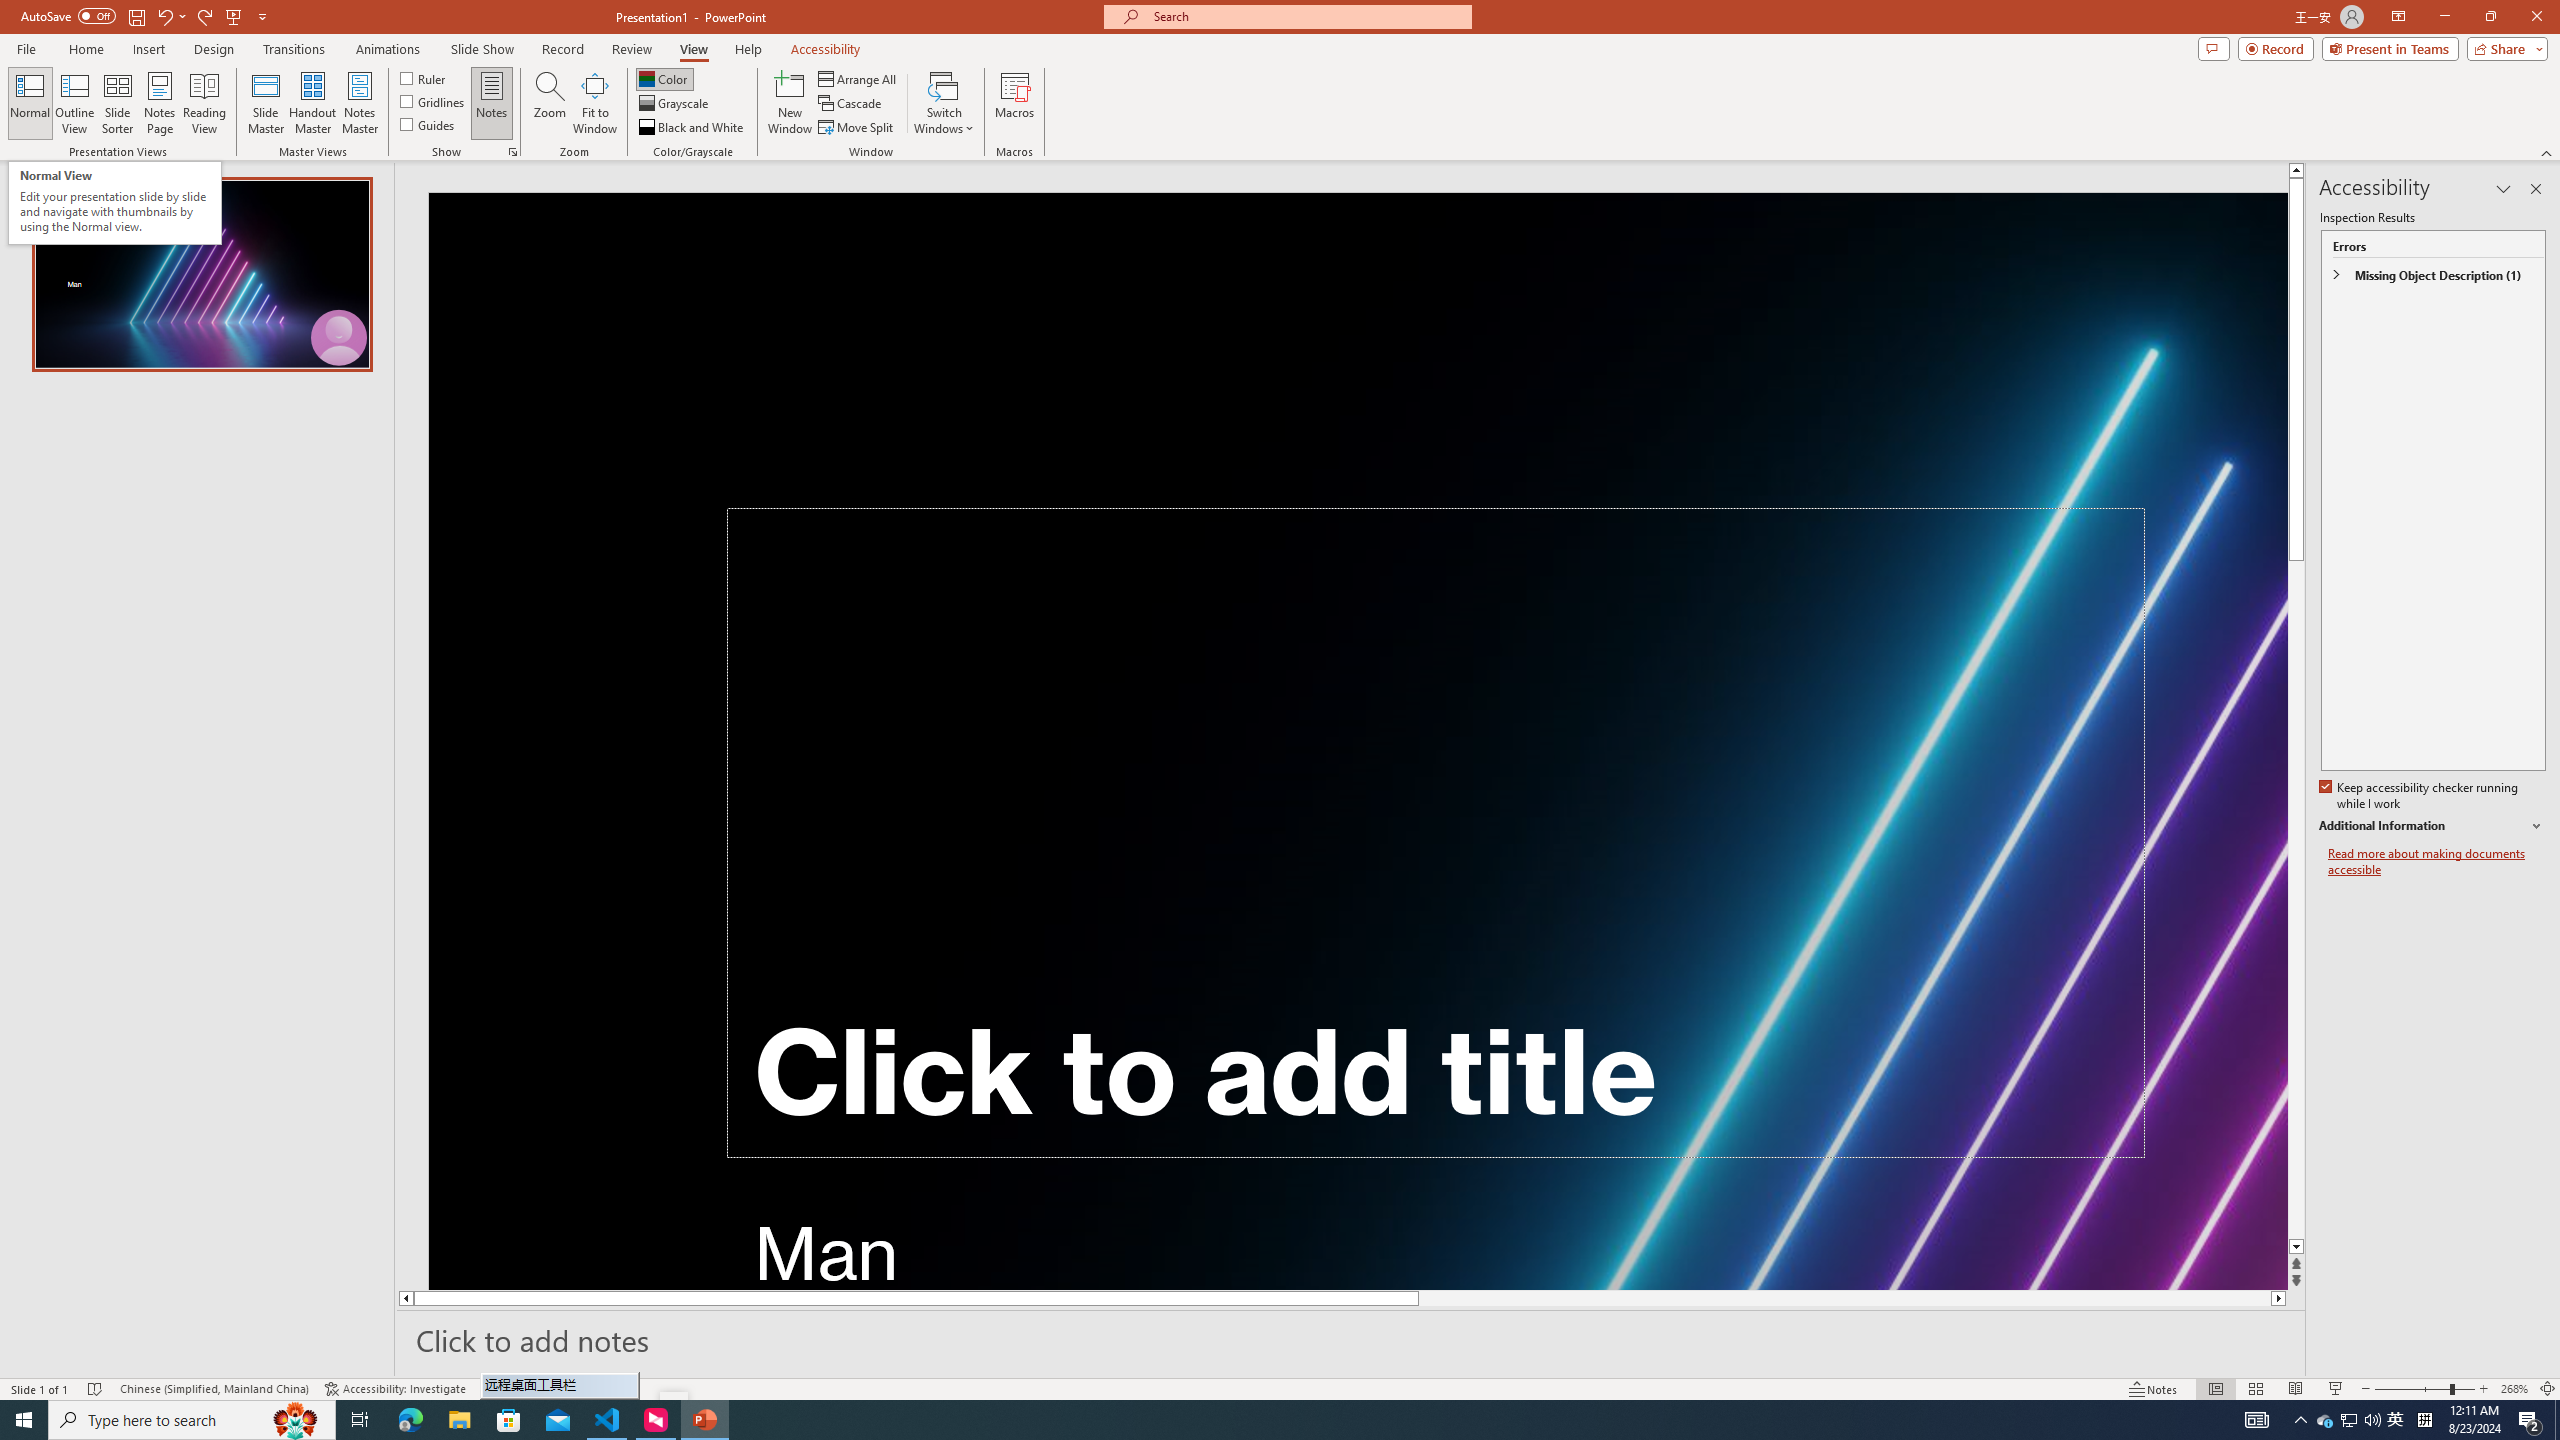 This screenshot has width=2560, height=1440. Describe the element at coordinates (664, 78) in the screenshot. I see `Color` at that location.